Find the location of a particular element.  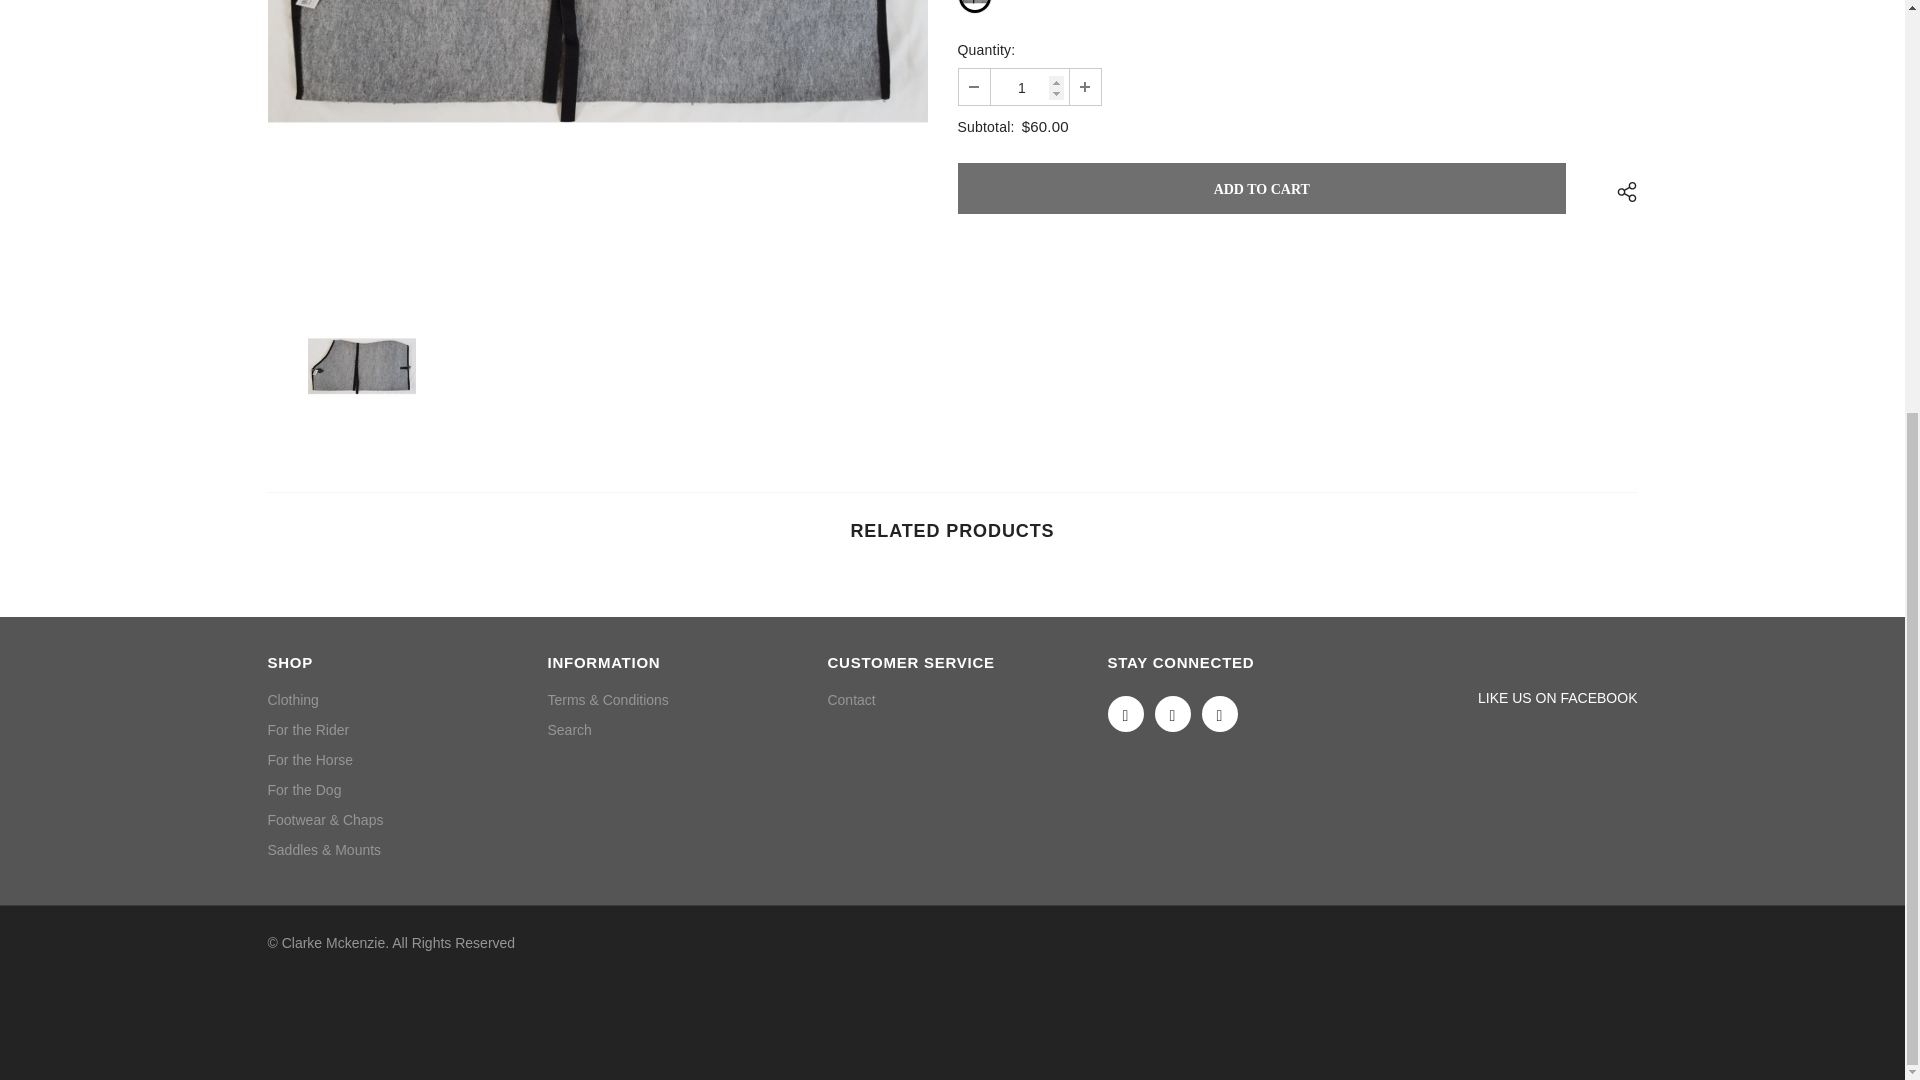

1 is located at coordinates (1028, 86).